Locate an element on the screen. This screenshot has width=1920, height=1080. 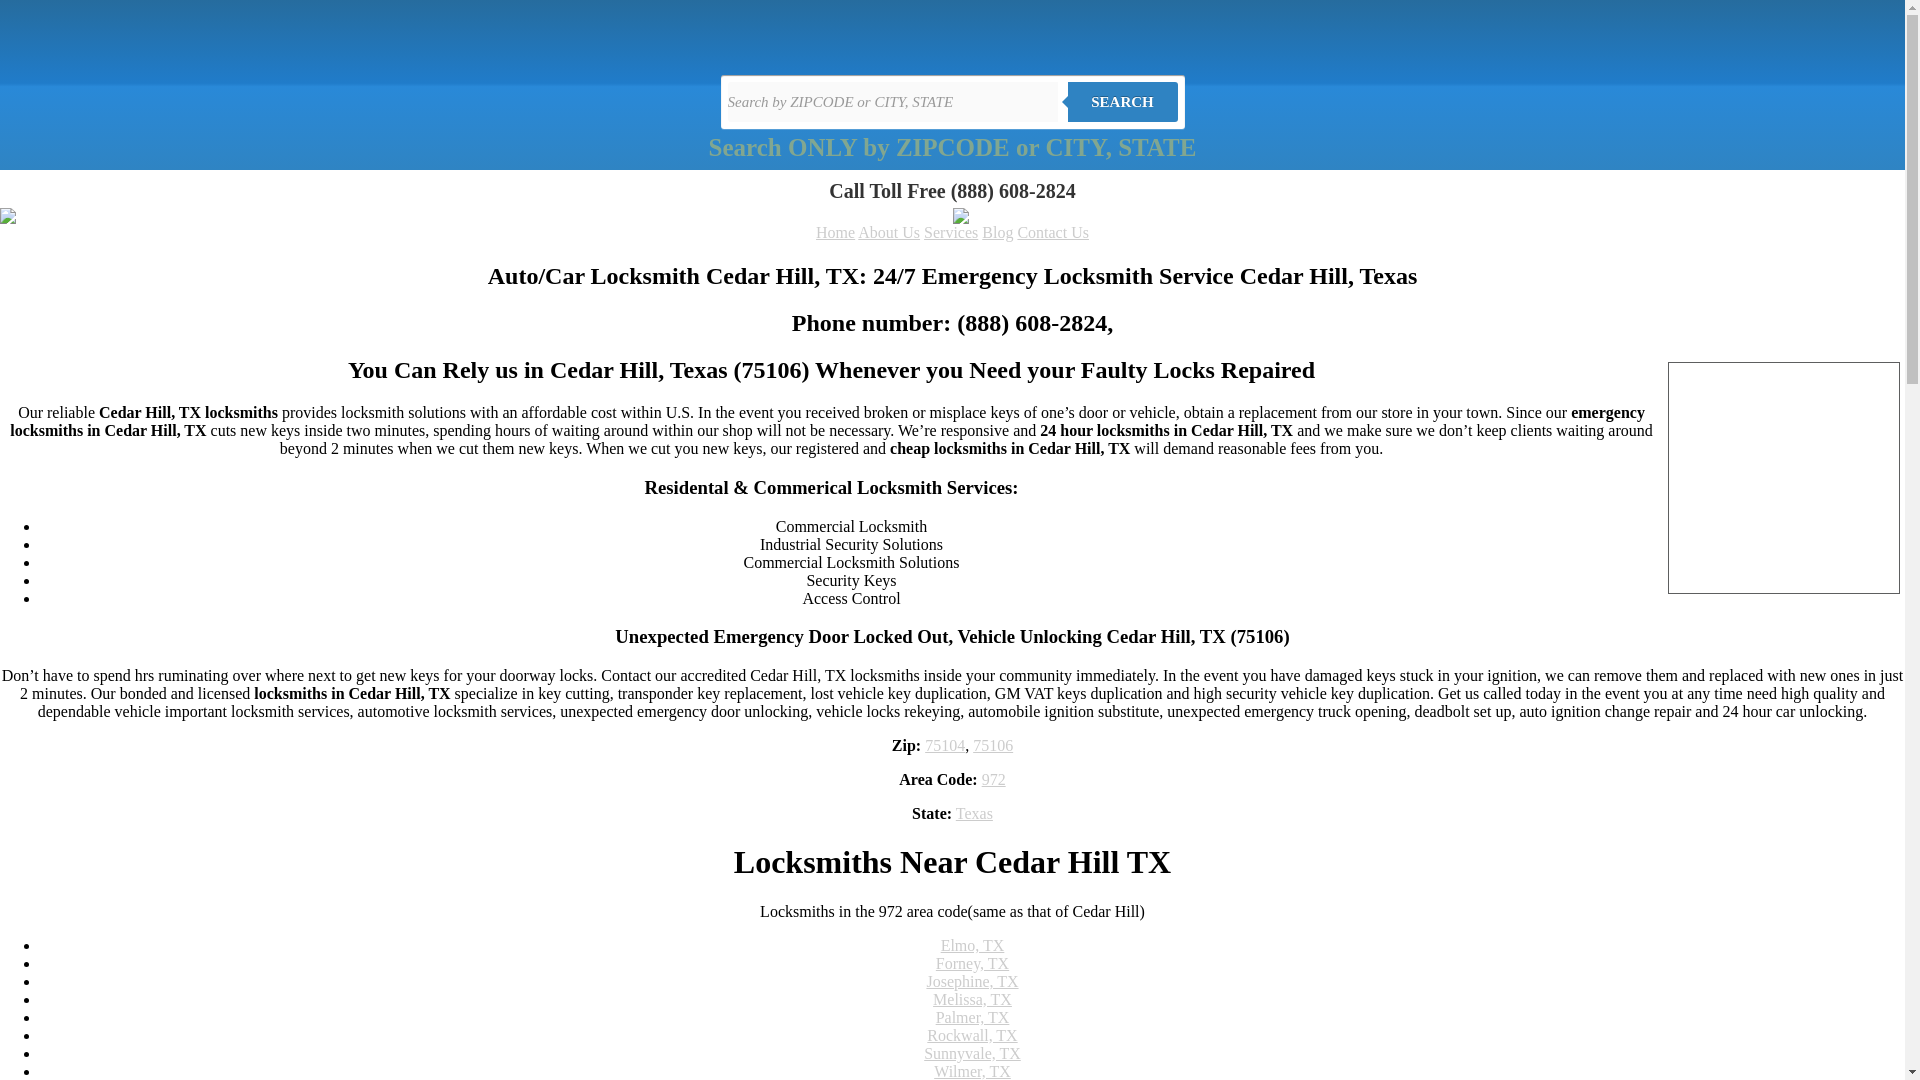
972 is located at coordinates (994, 780).